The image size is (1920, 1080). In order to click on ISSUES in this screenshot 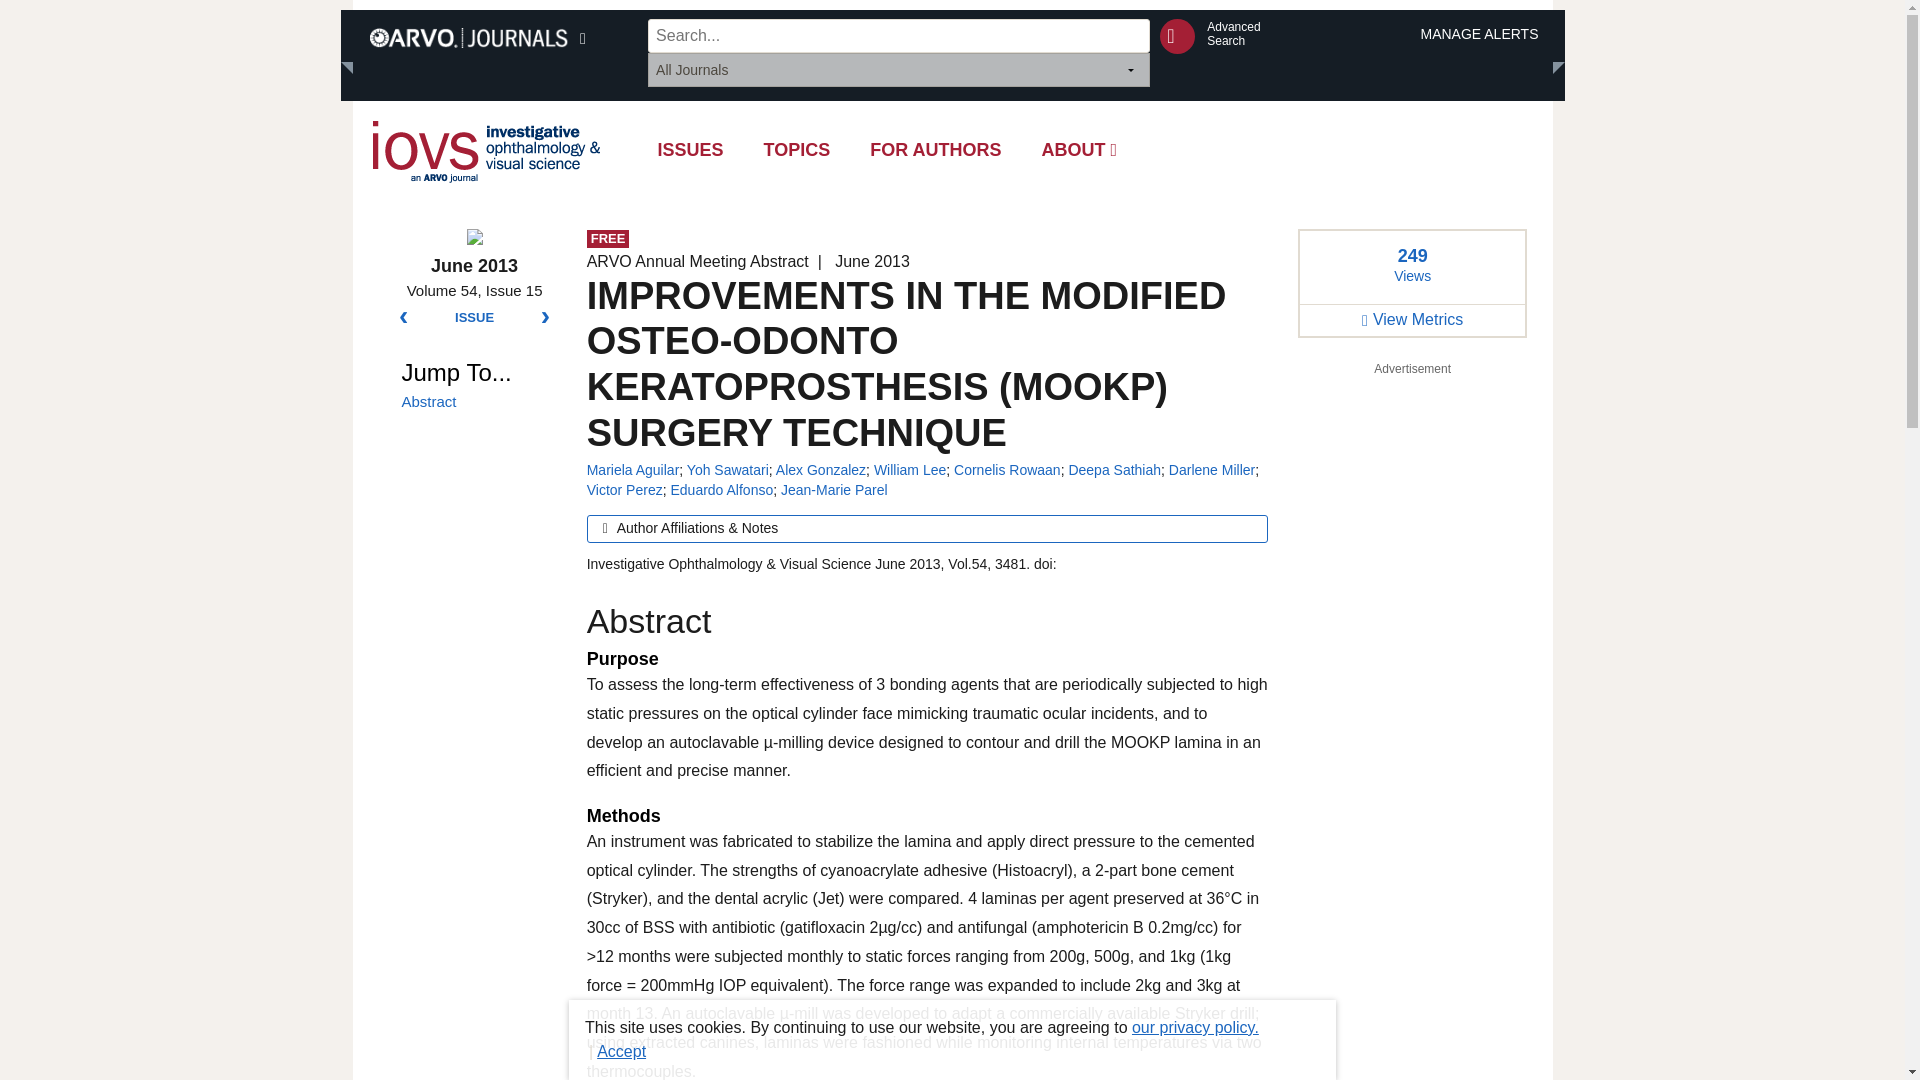, I will do `click(690, 150)`.